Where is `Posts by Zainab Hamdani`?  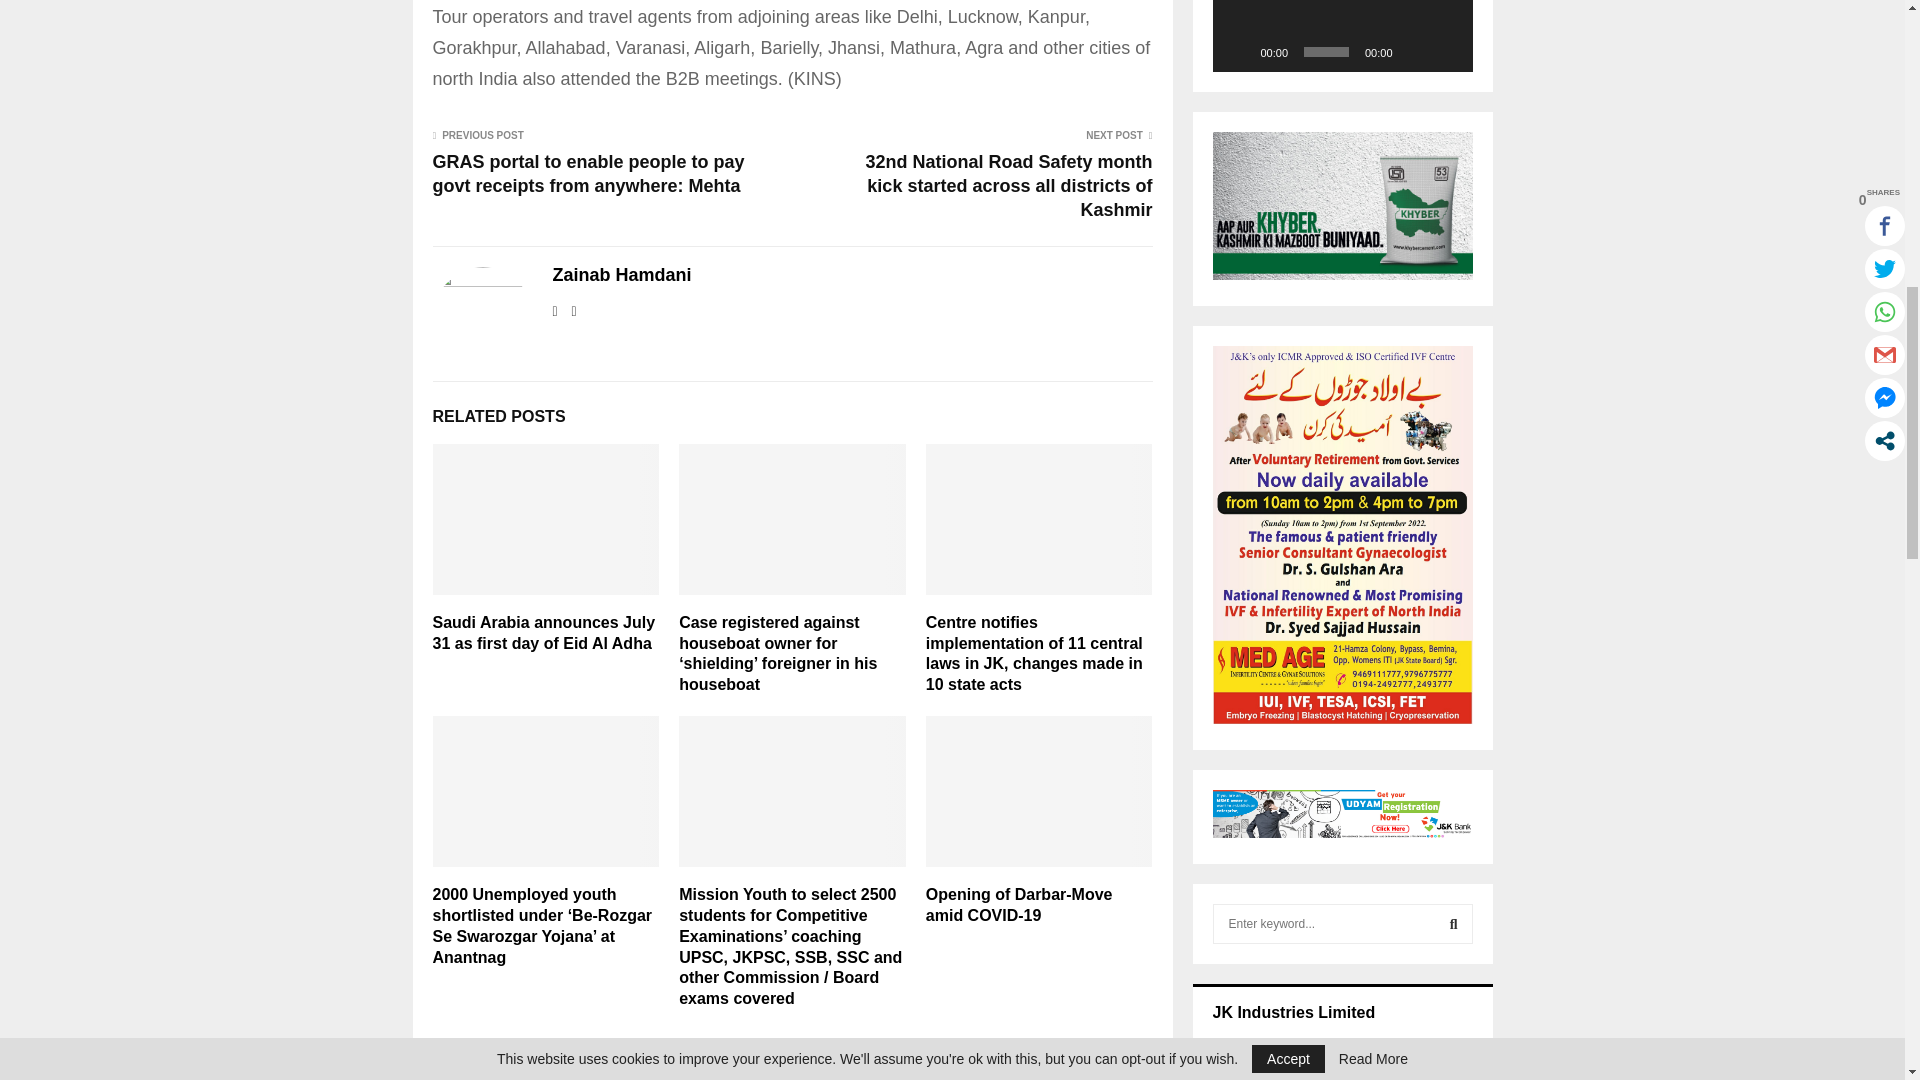
Posts by Zainab Hamdani is located at coordinates (622, 275).